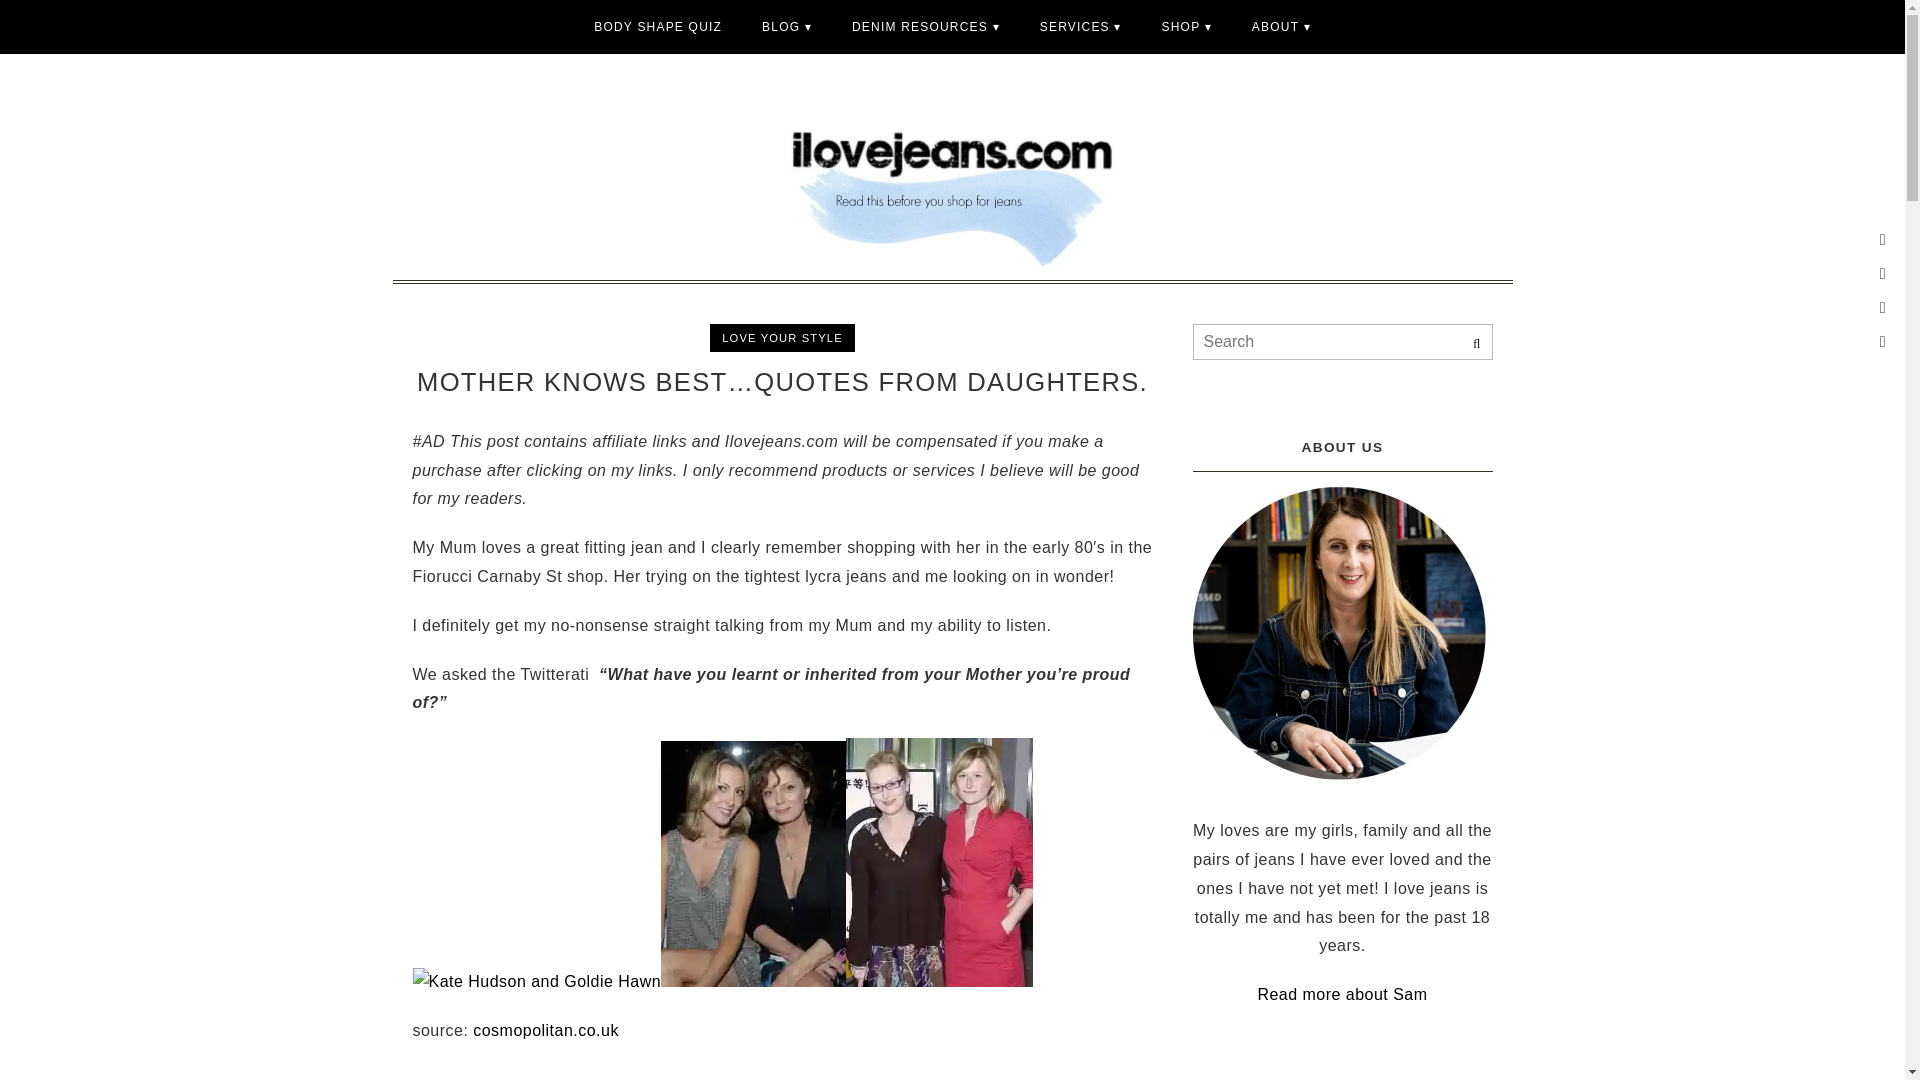 Image resolution: width=1920 pixels, height=1080 pixels. Describe the element at coordinates (951, 178) in the screenshot. I see `ilovejeans.com` at that location.